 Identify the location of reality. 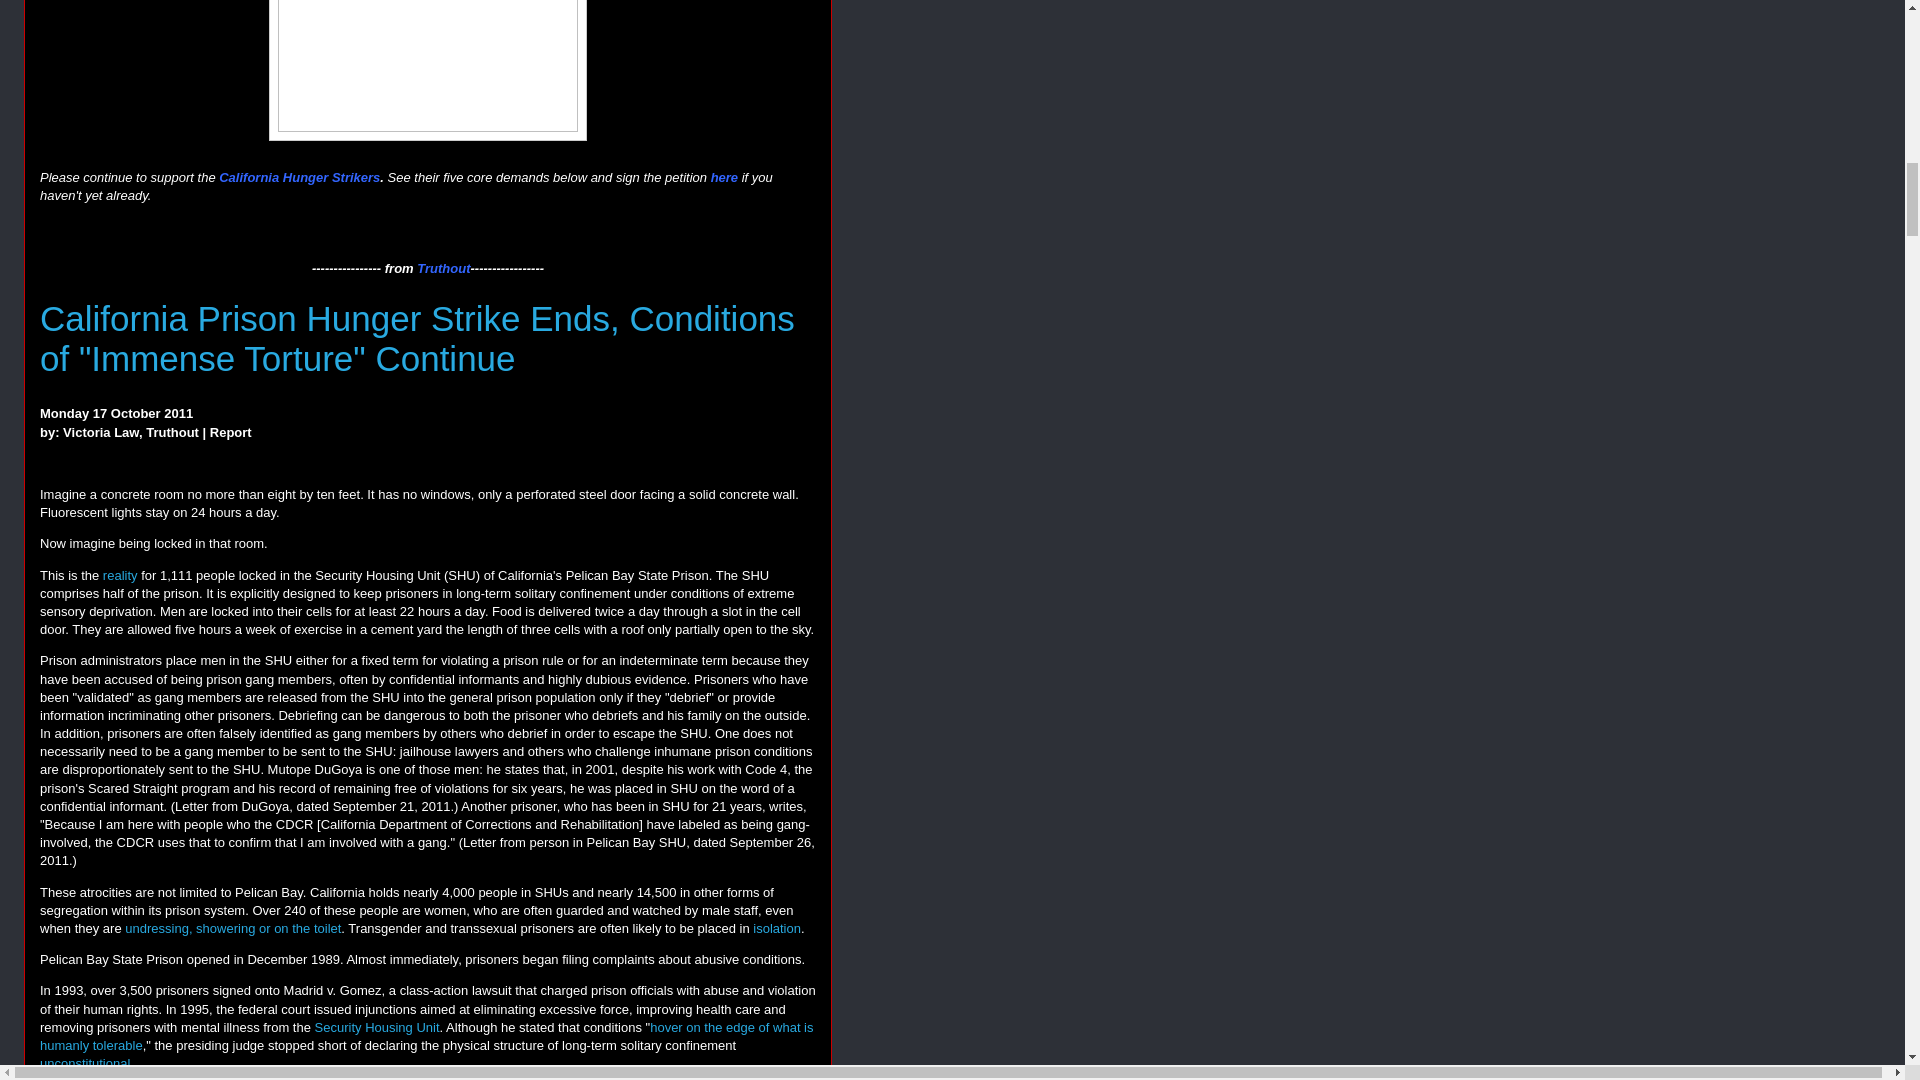
(120, 576).